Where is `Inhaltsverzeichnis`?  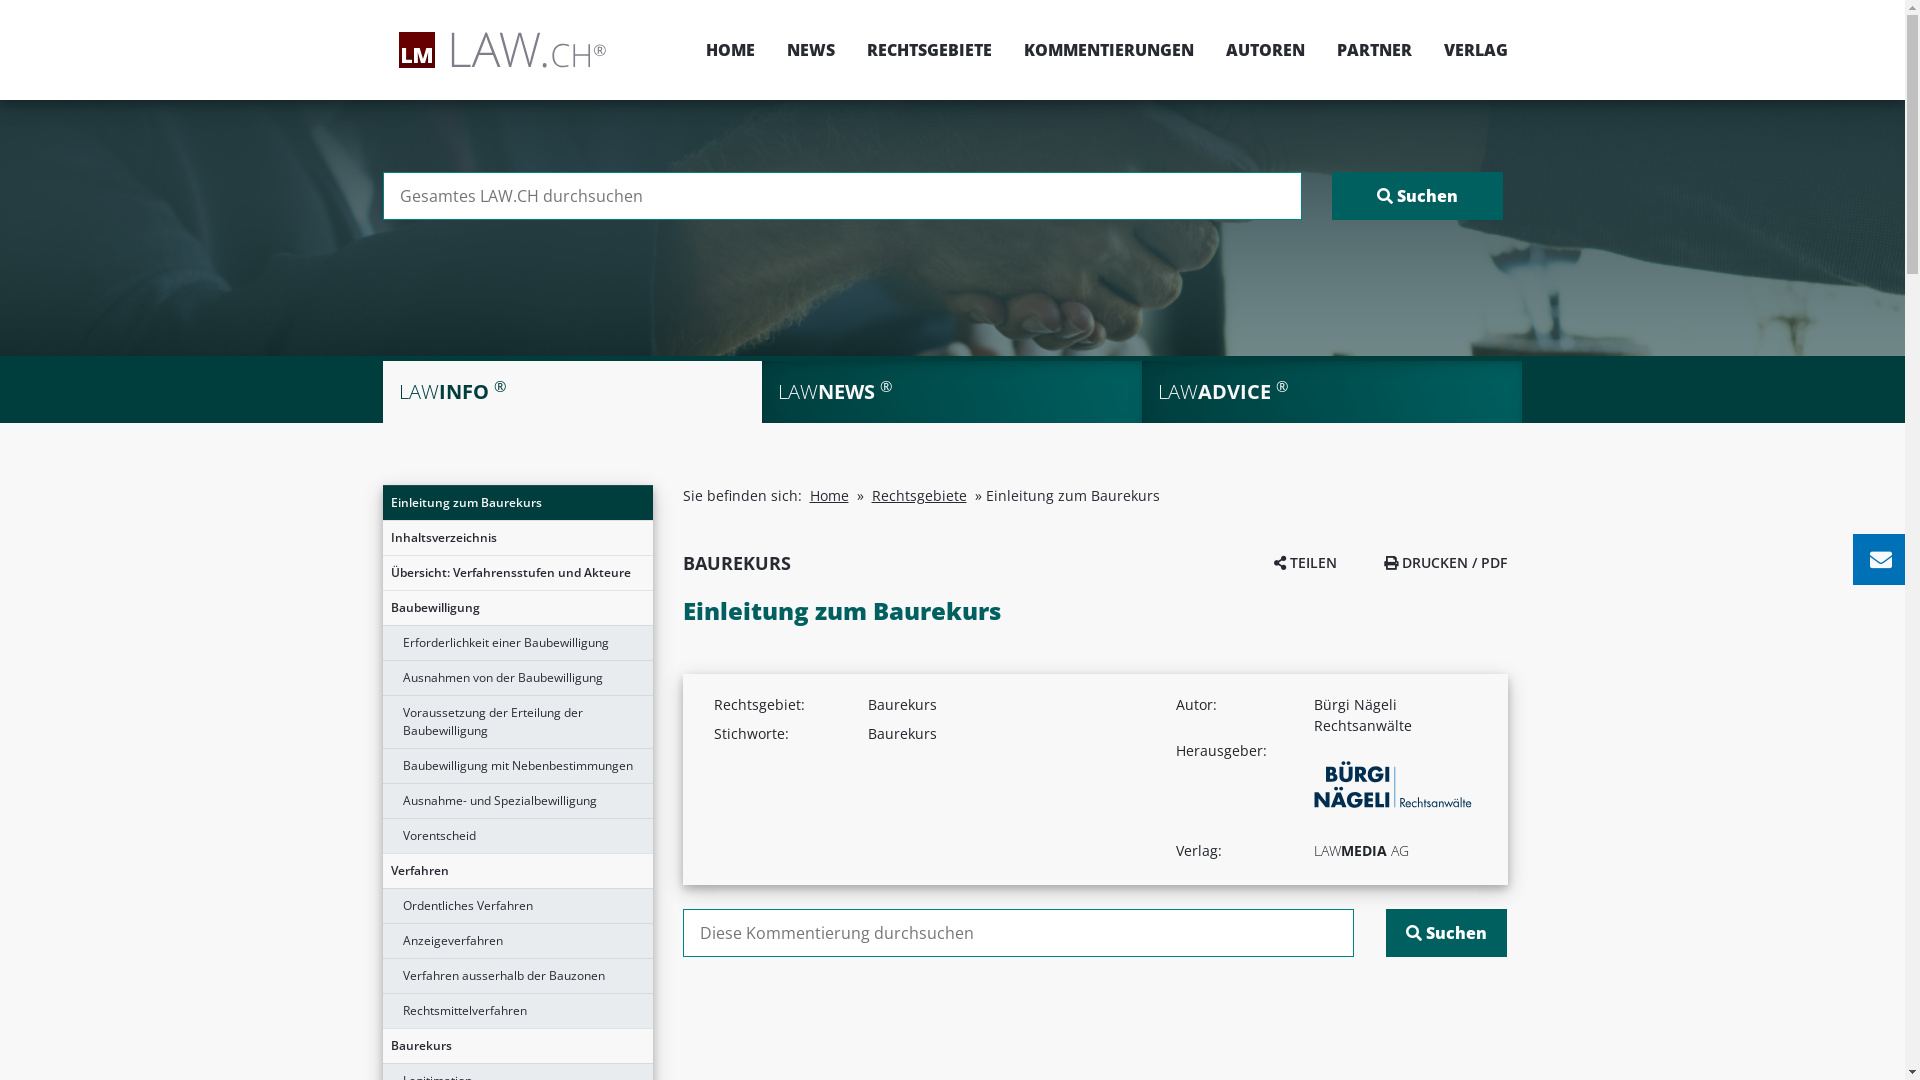
Inhaltsverzeichnis is located at coordinates (517, 538).